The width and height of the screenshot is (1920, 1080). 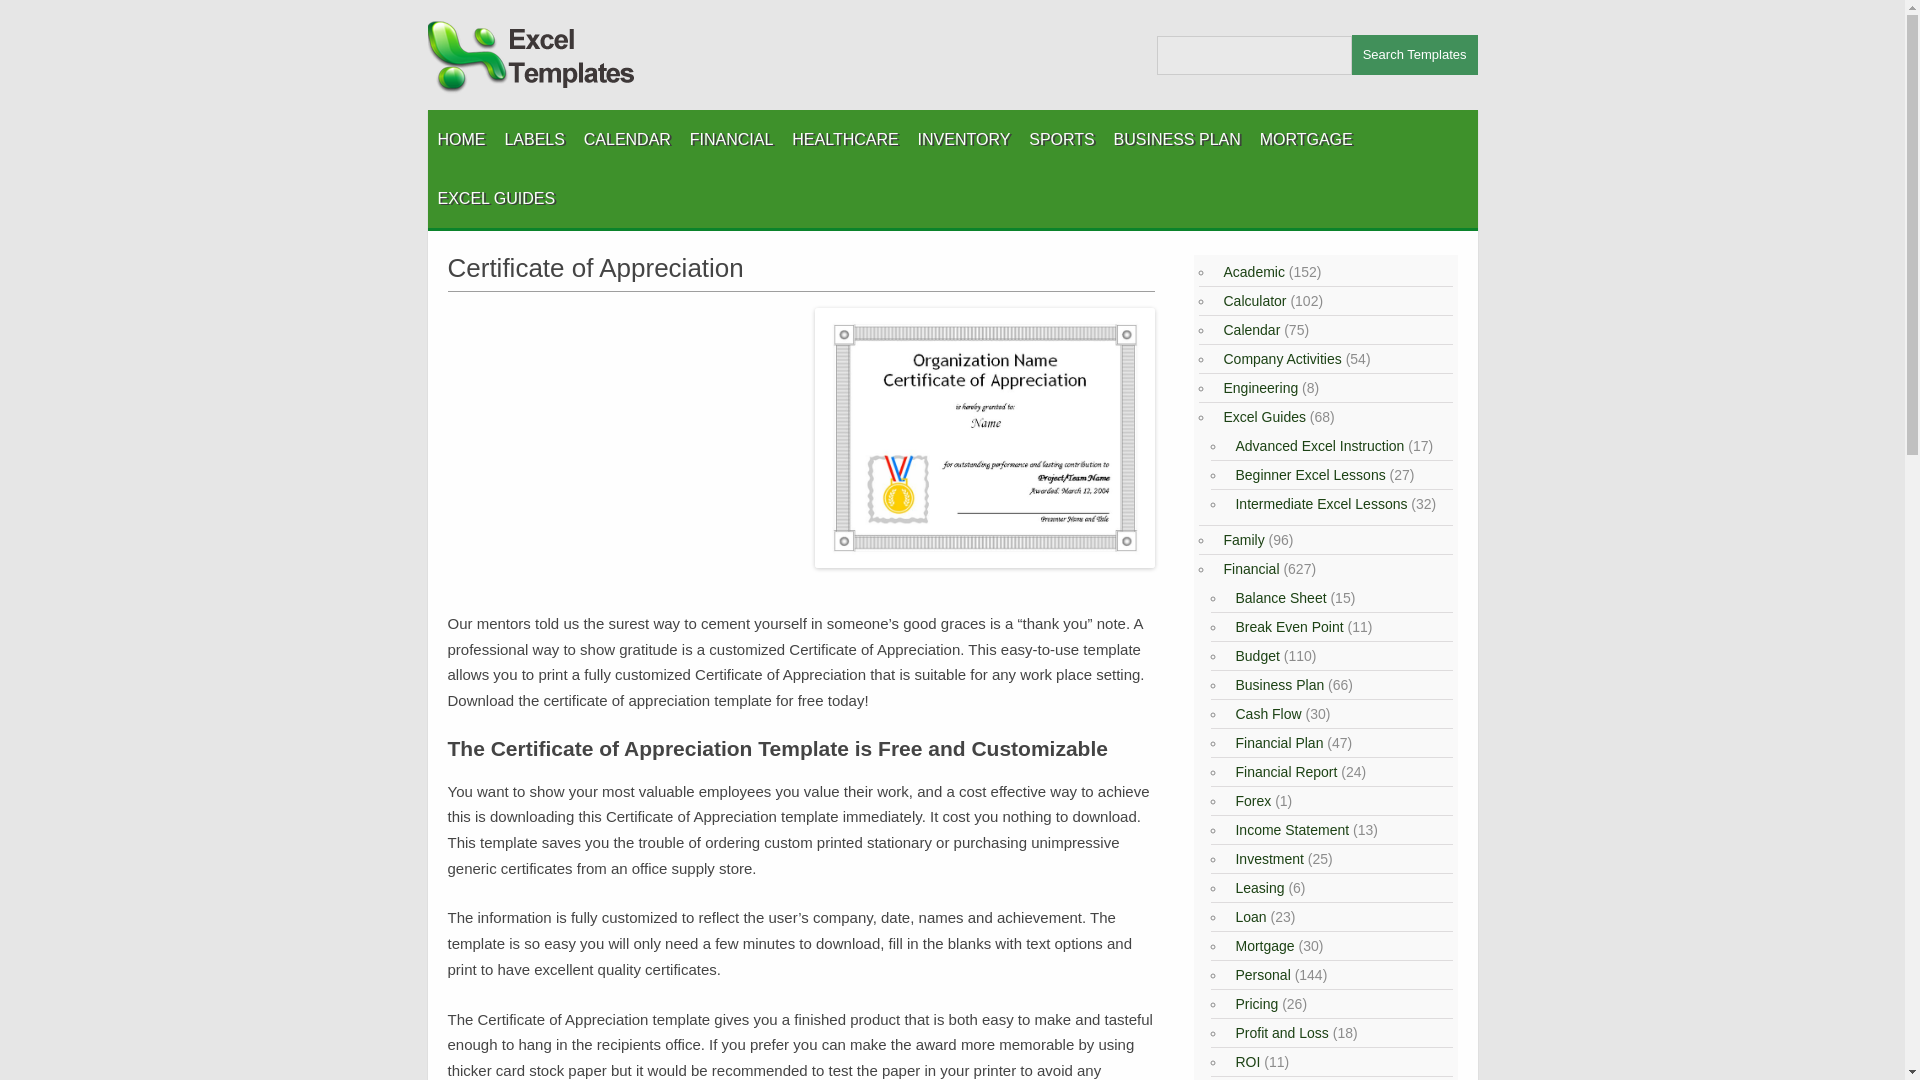 I want to click on SPORTS, so click(x=1062, y=139).